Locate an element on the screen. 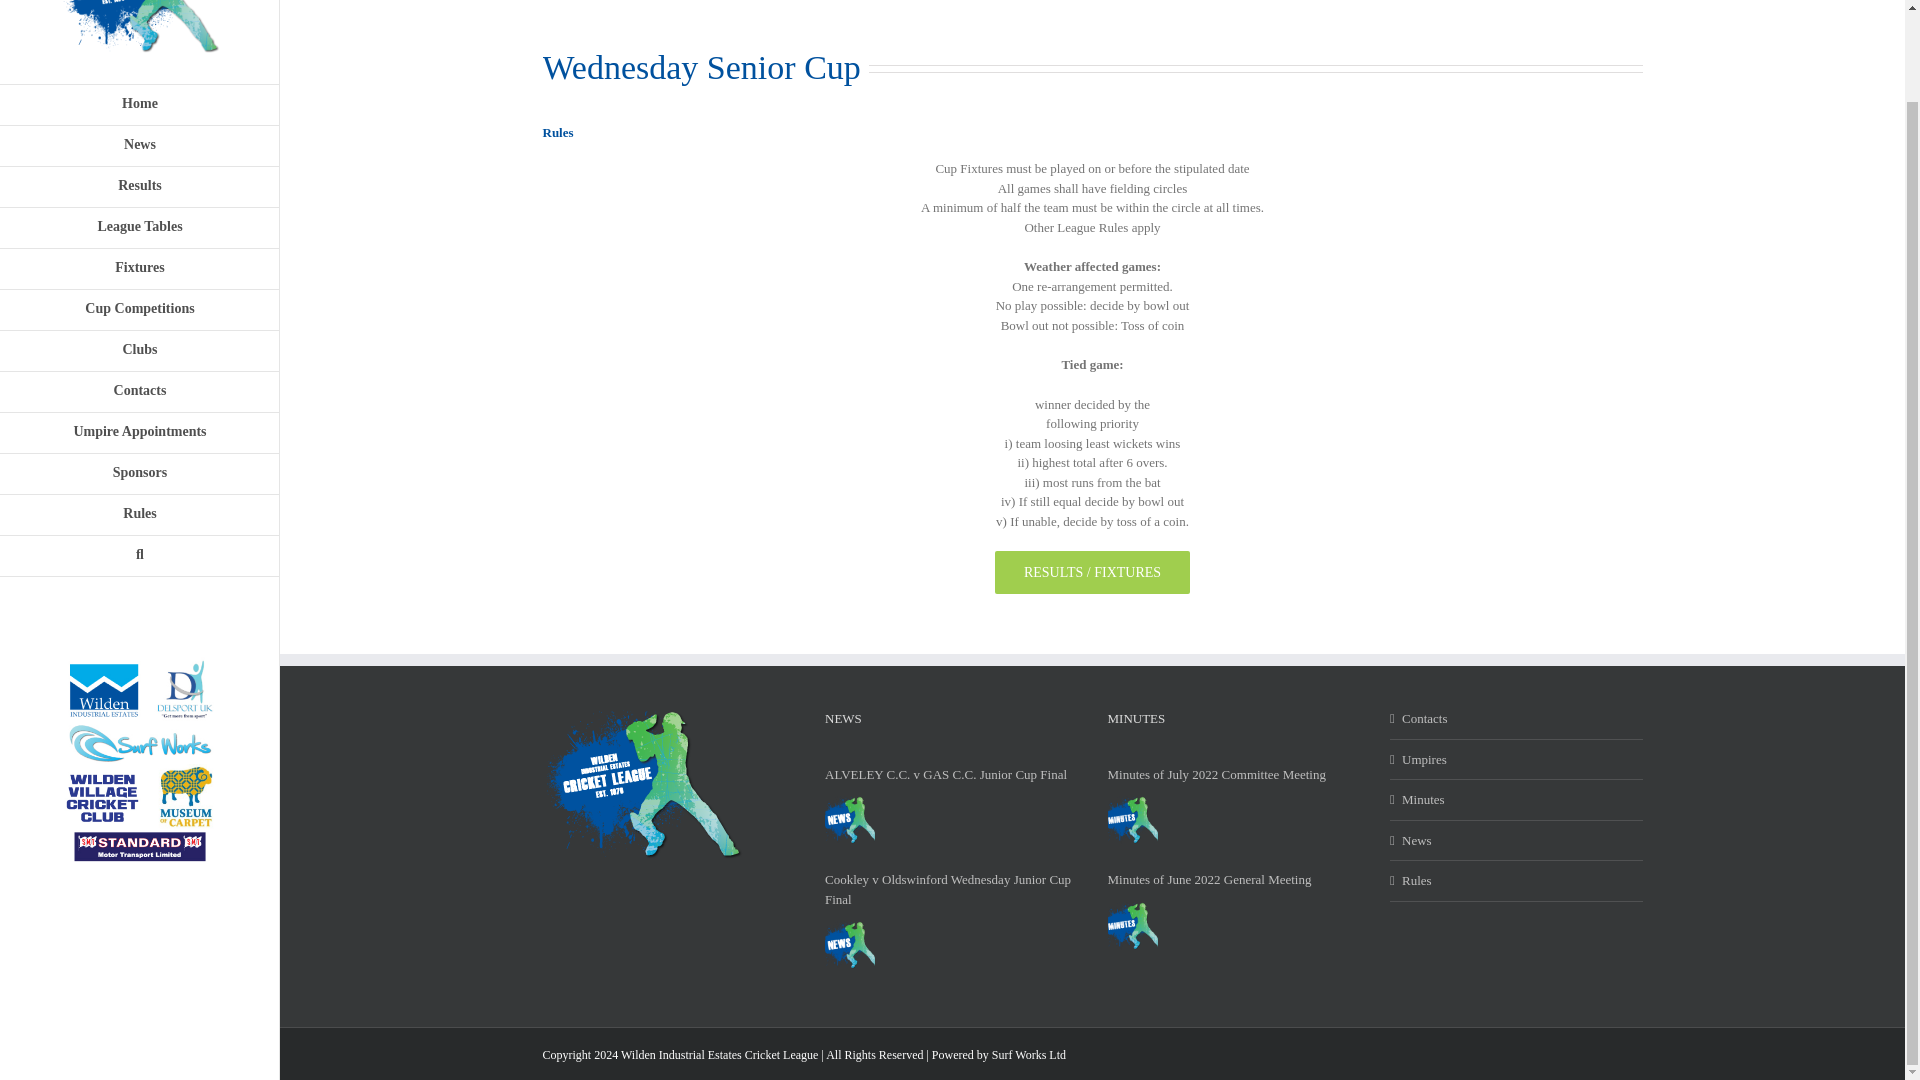  News is located at coordinates (140, 146).